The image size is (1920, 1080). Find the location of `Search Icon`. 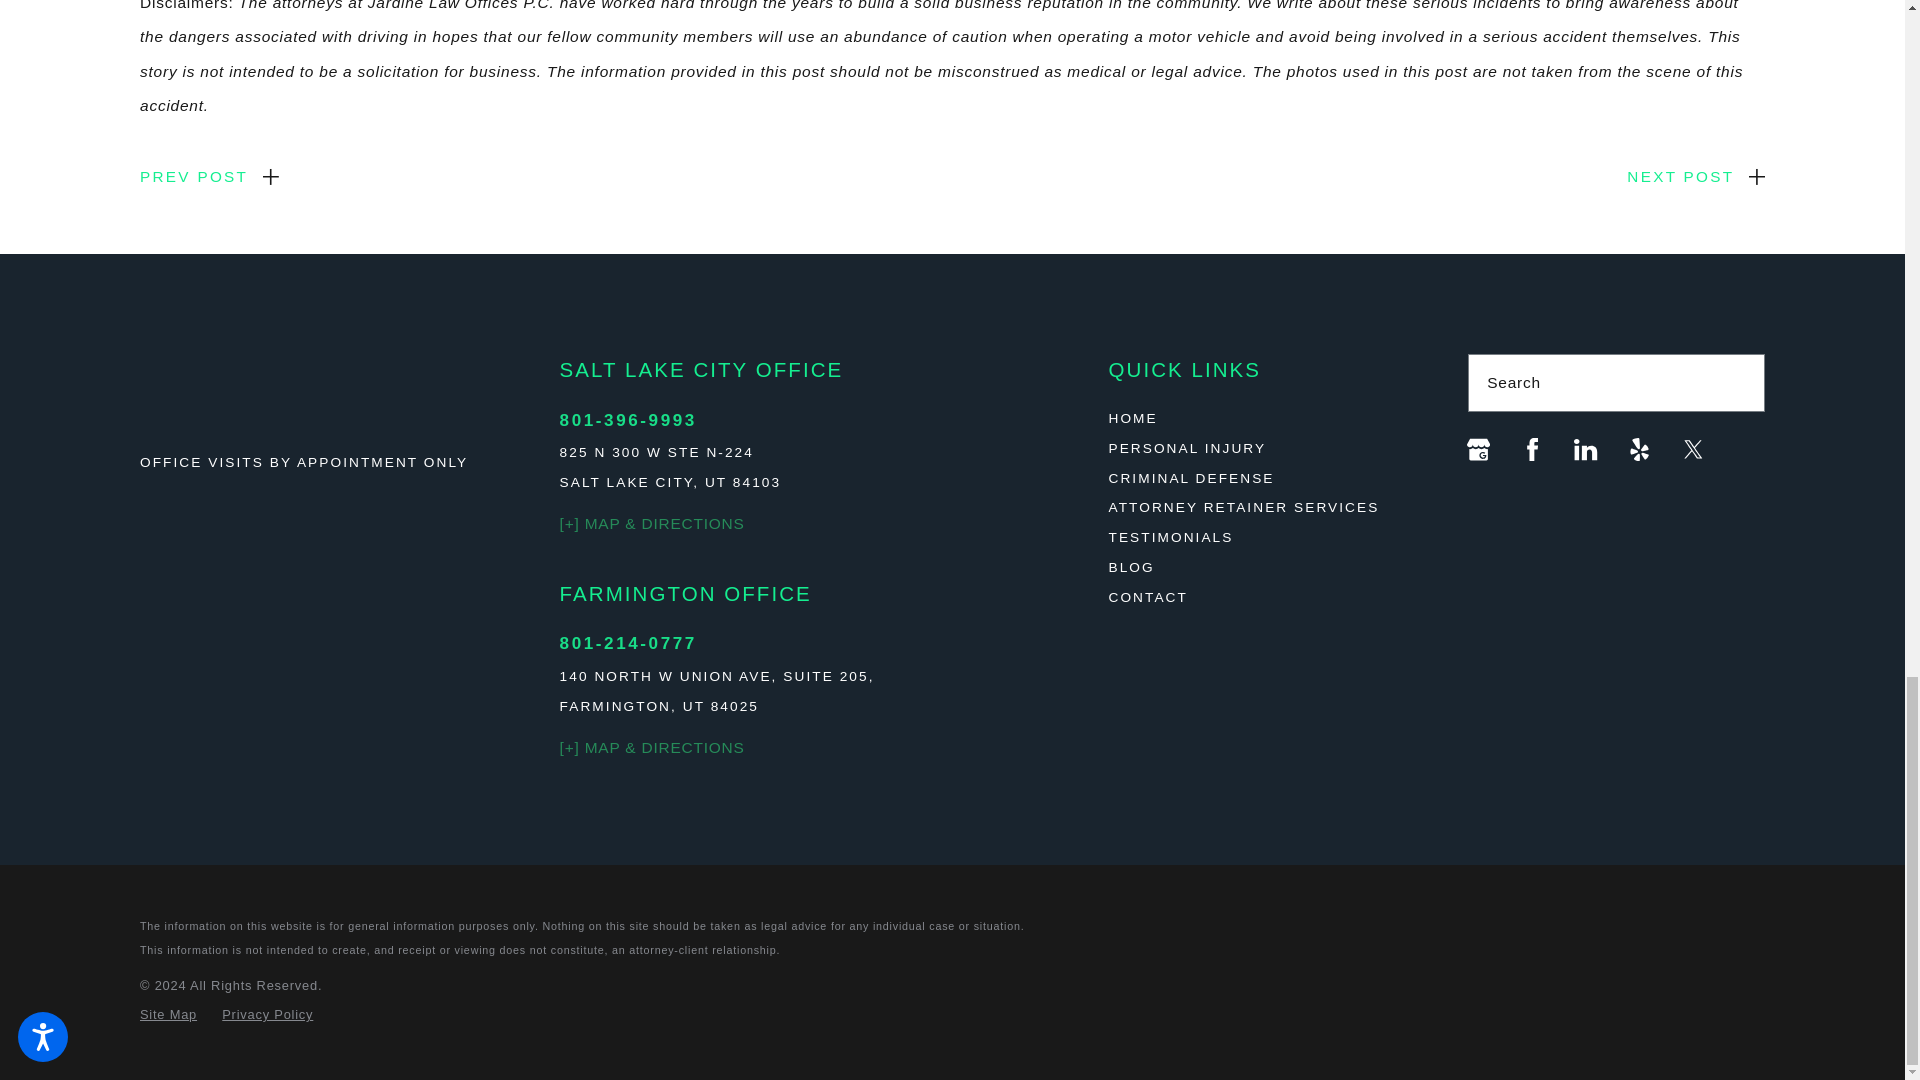

Search Icon is located at coordinates (1739, 382).